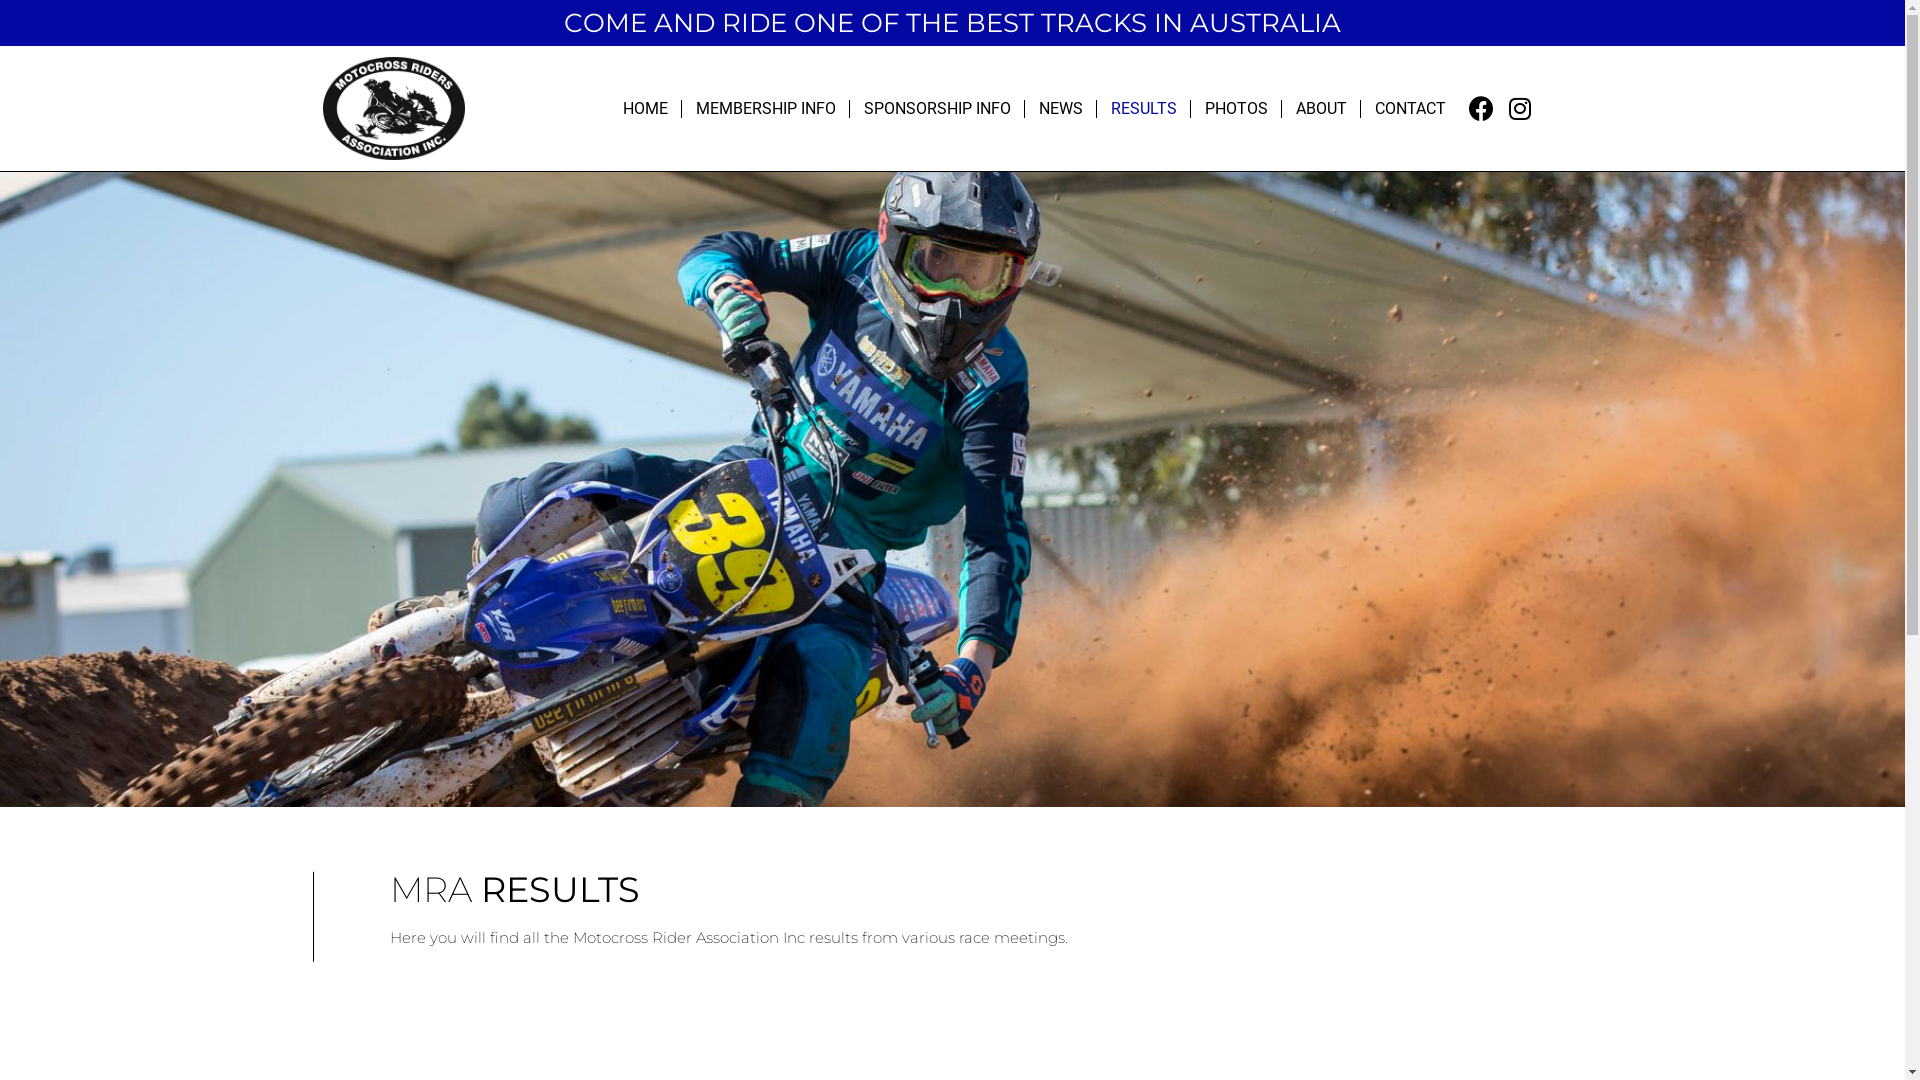 This screenshot has width=1920, height=1080. Describe the element at coordinates (1236, 108) in the screenshot. I see `PHOTOS` at that location.